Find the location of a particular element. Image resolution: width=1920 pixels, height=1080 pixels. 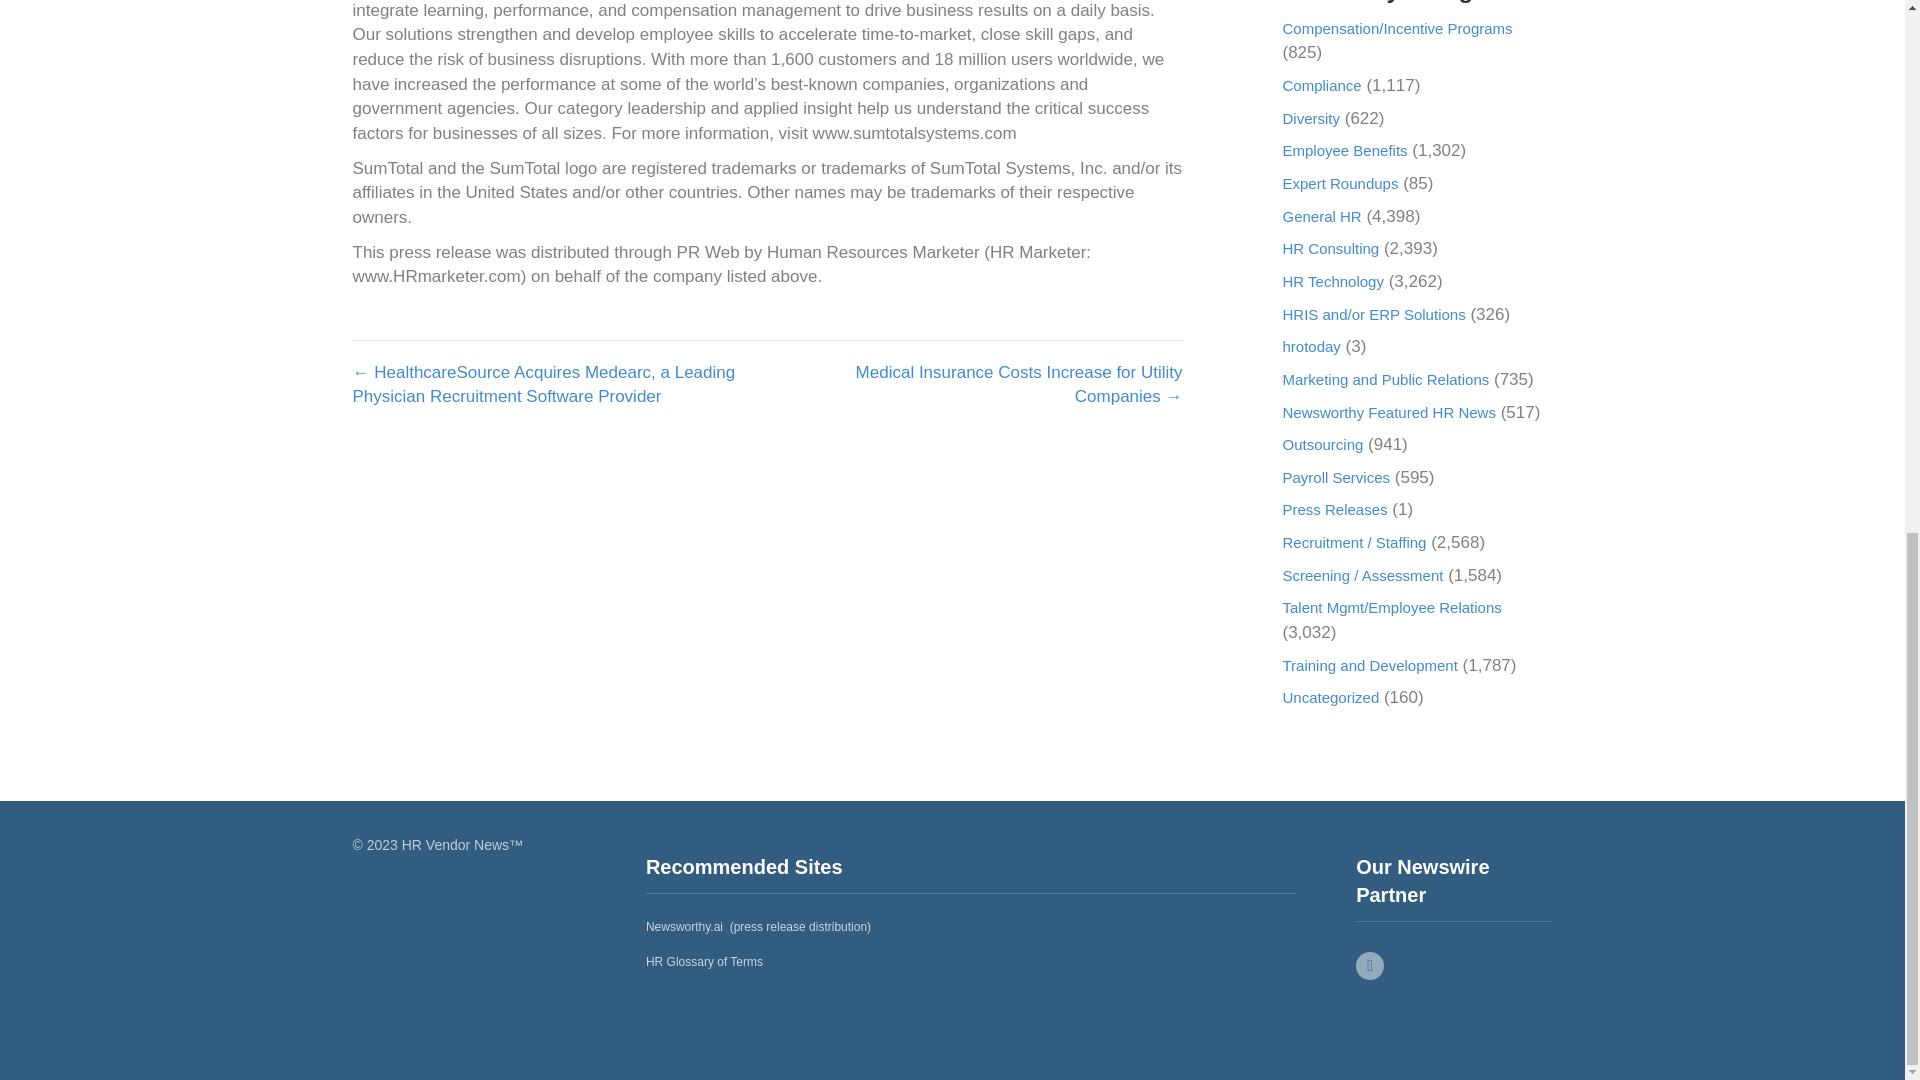

Training and Development is located at coordinates (1370, 664).